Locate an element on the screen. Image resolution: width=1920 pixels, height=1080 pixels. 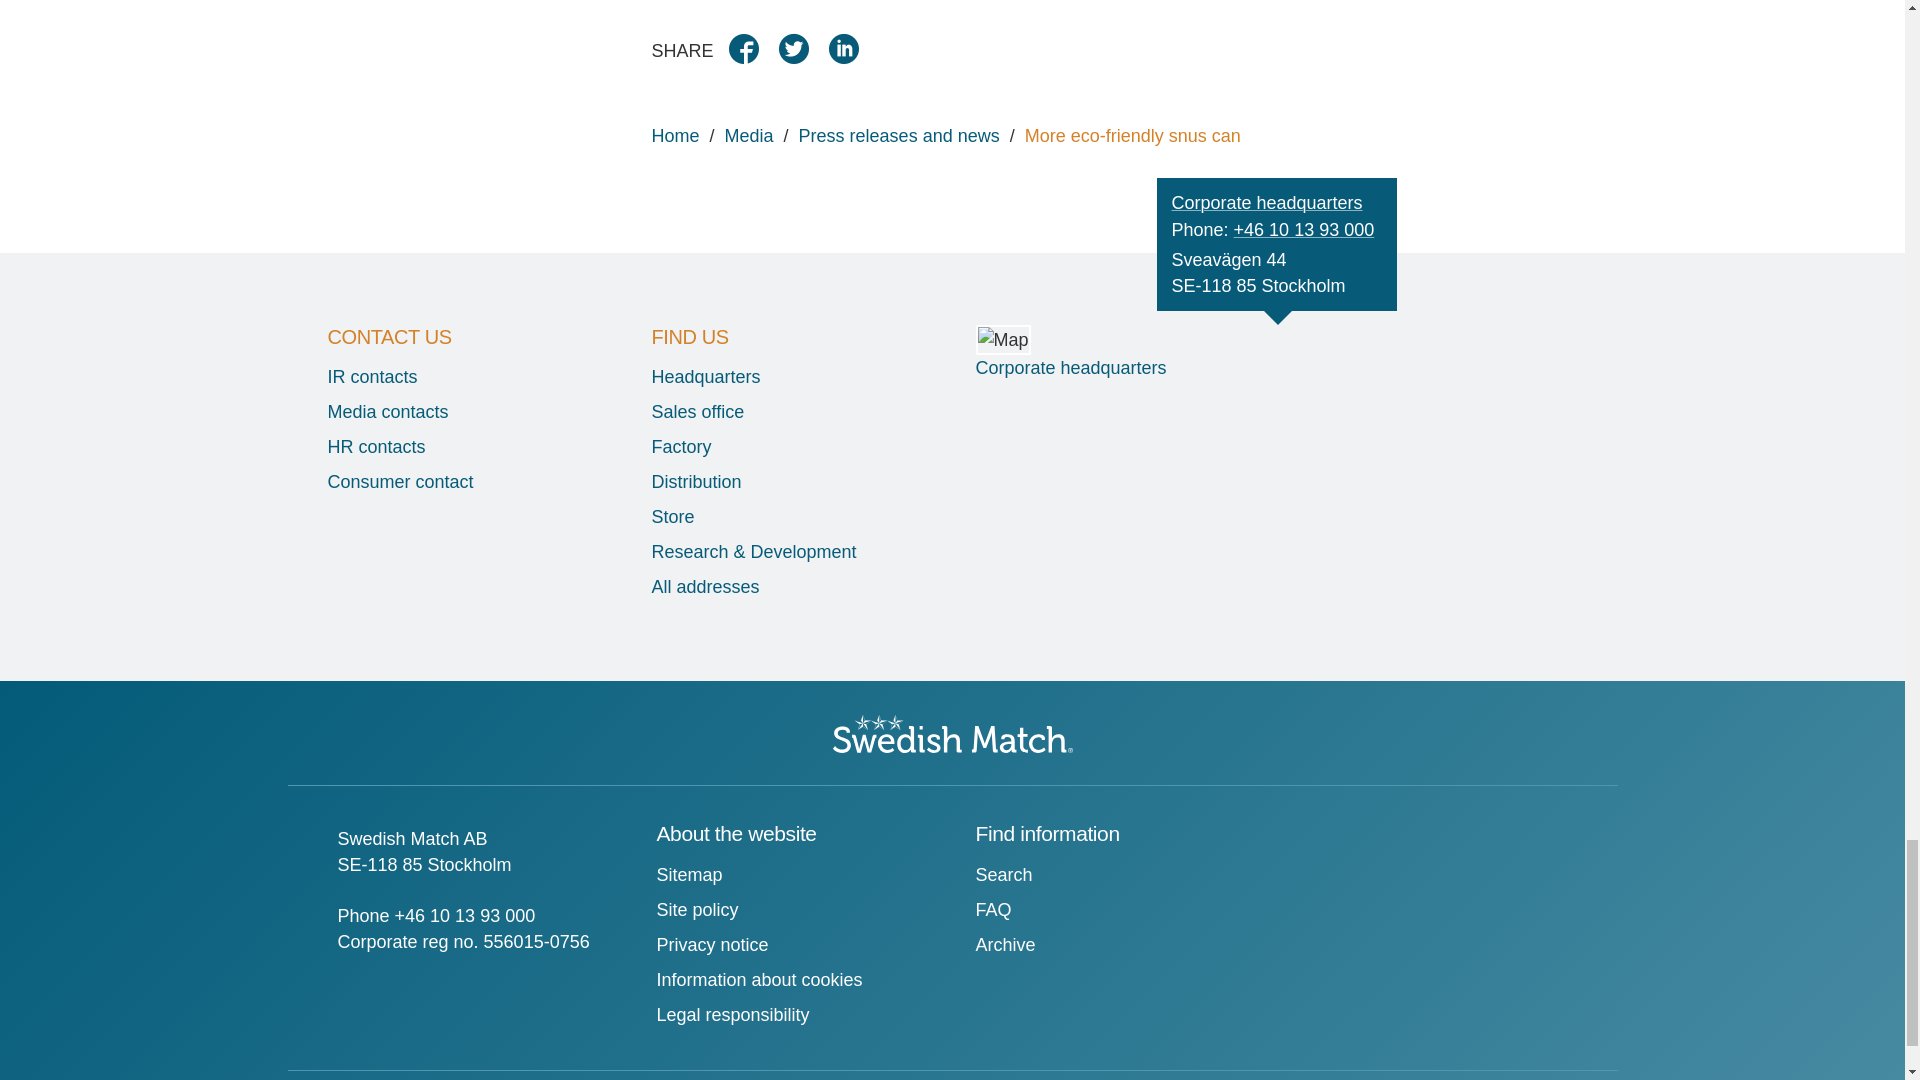
facebook is located at coordinates (751, 56).